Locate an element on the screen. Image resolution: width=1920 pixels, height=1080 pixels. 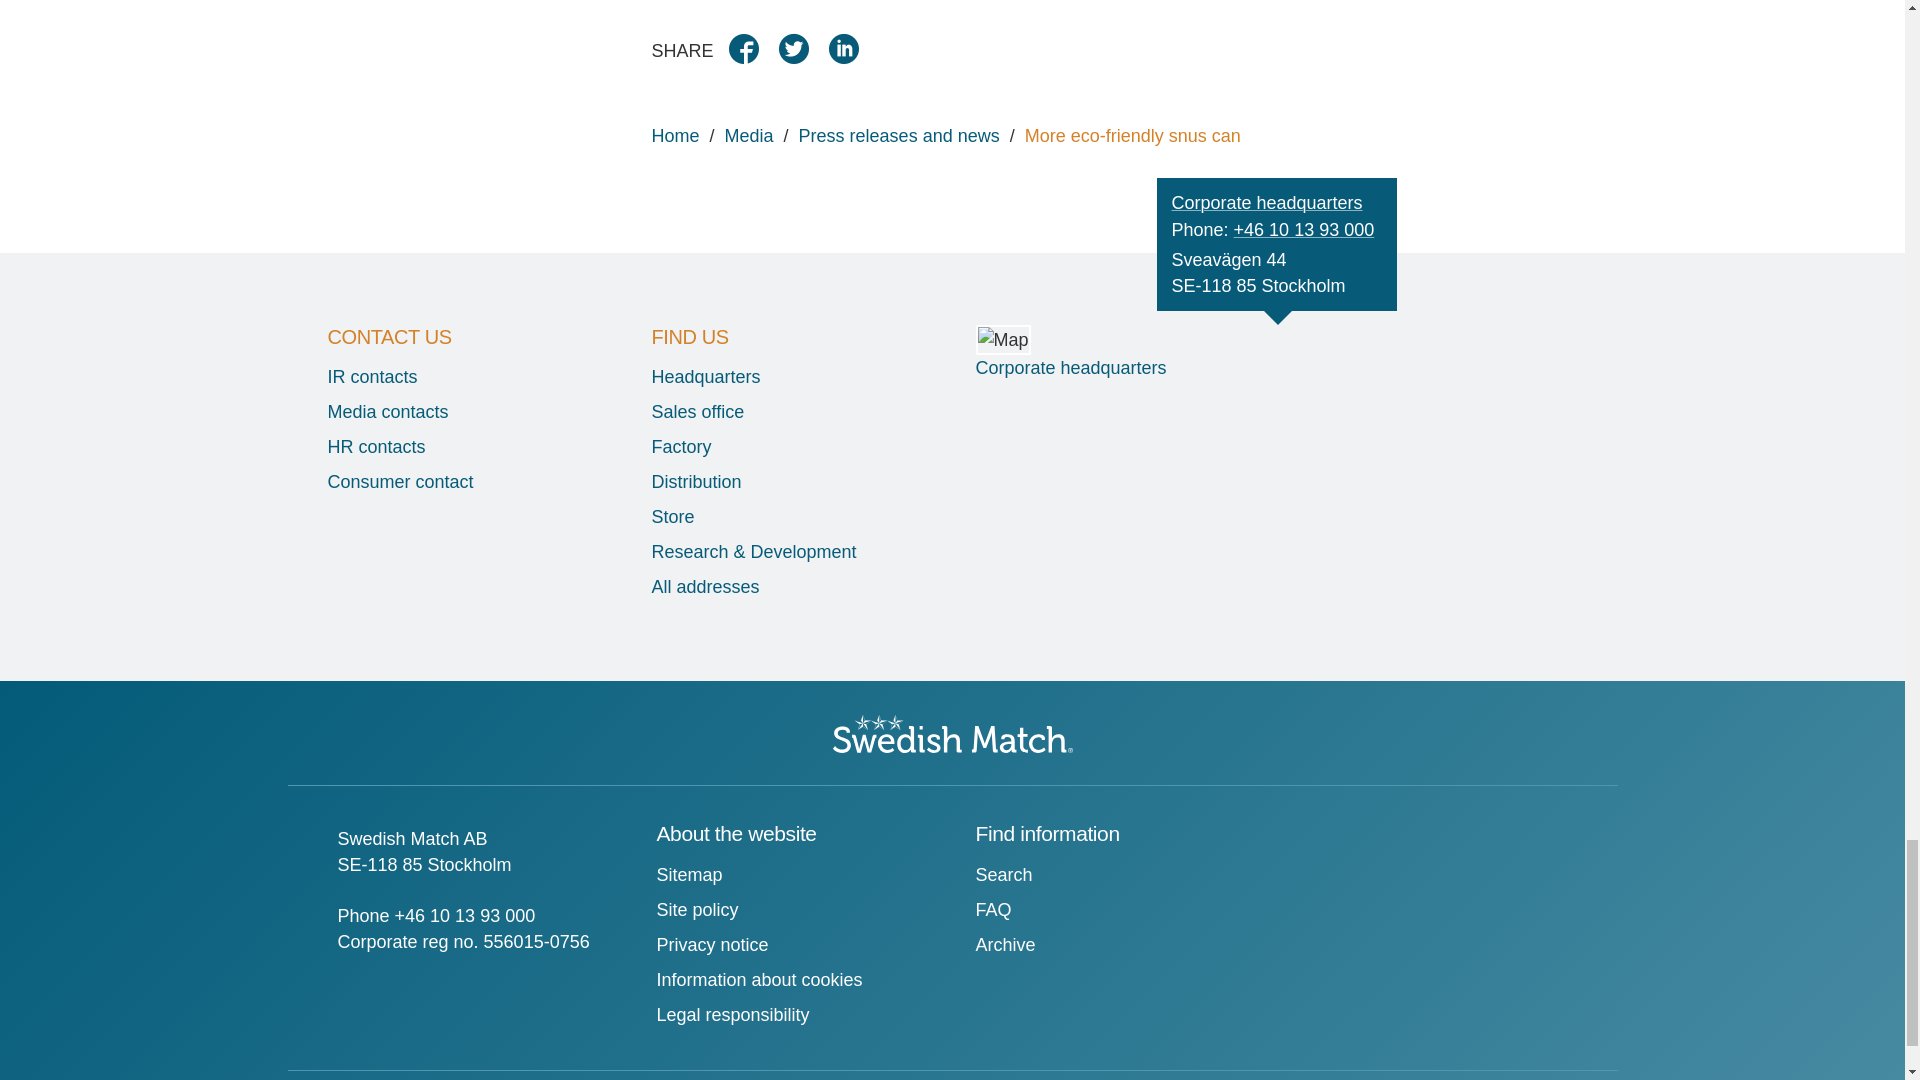
facebook is located at coordinates (751, 56).